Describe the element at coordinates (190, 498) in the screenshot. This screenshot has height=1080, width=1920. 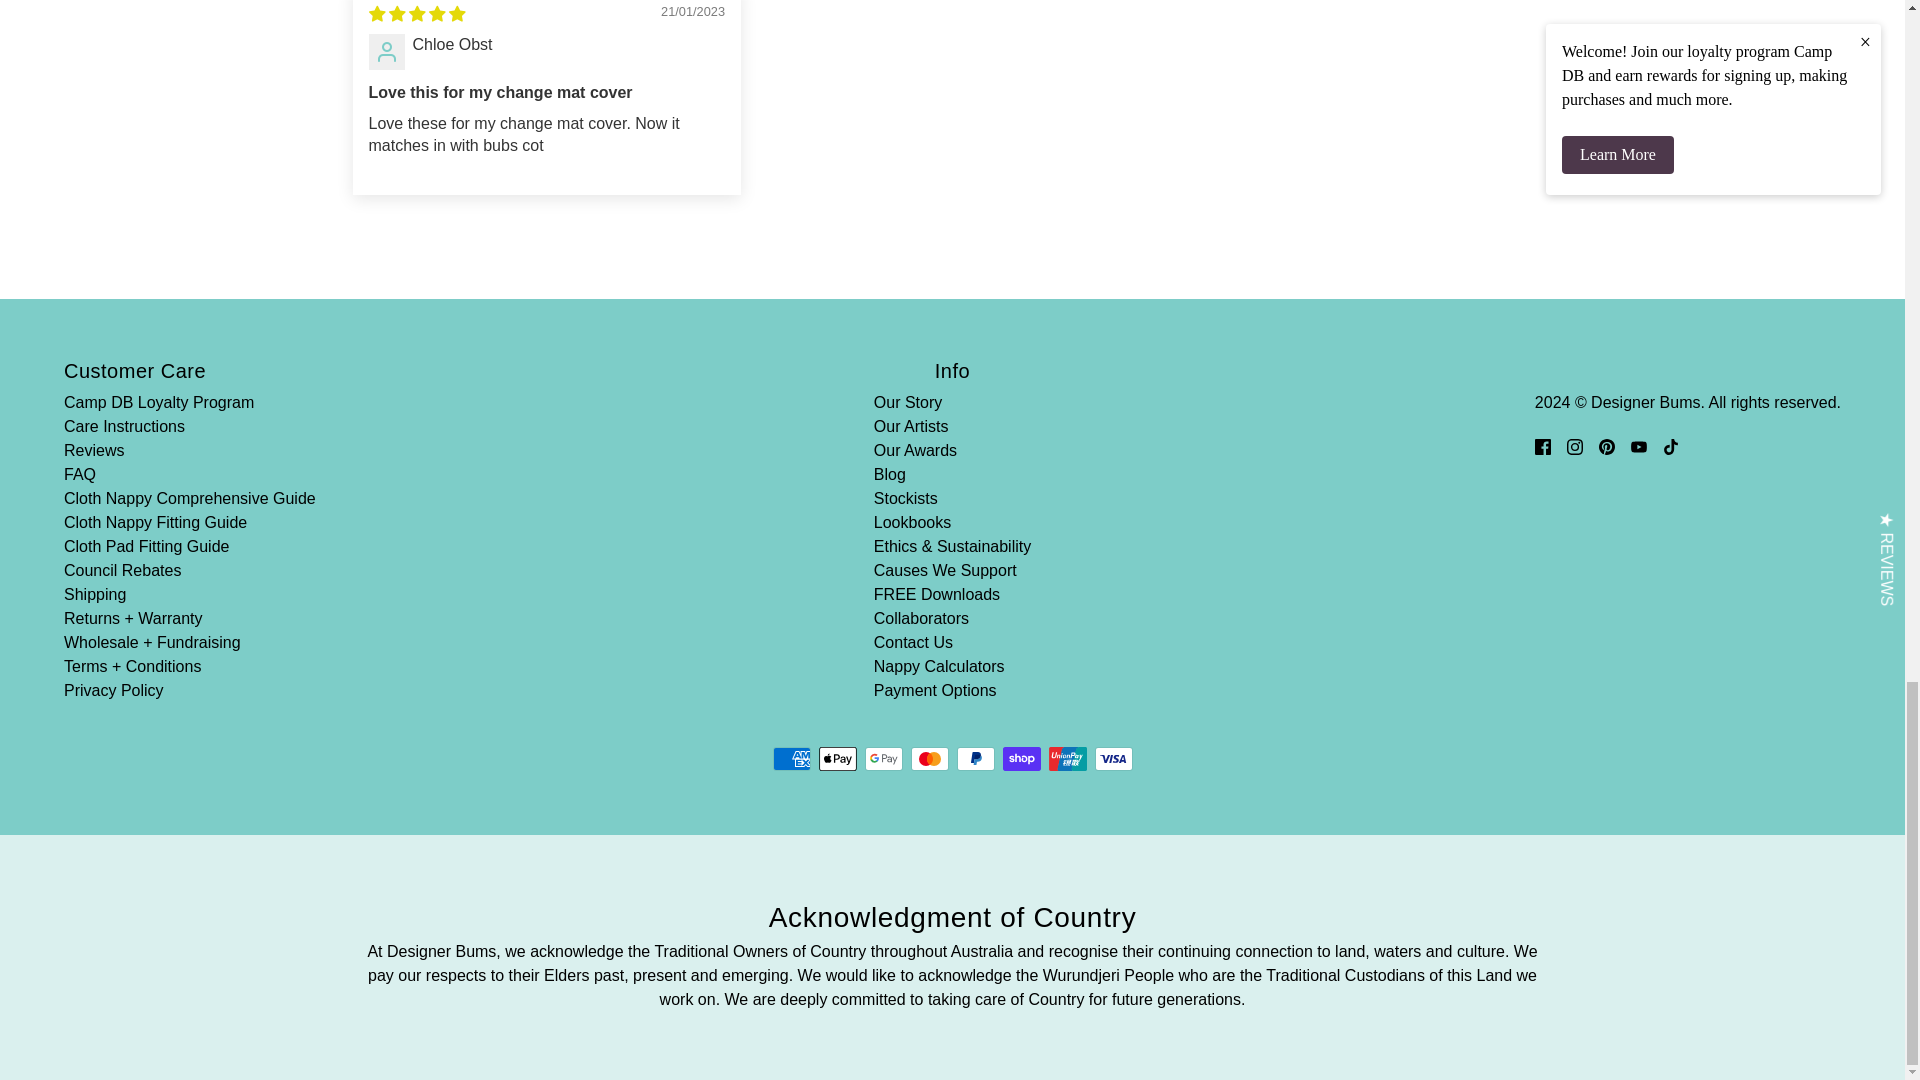
I see `Cloth Nappy Comprehensive Guide` at that location.